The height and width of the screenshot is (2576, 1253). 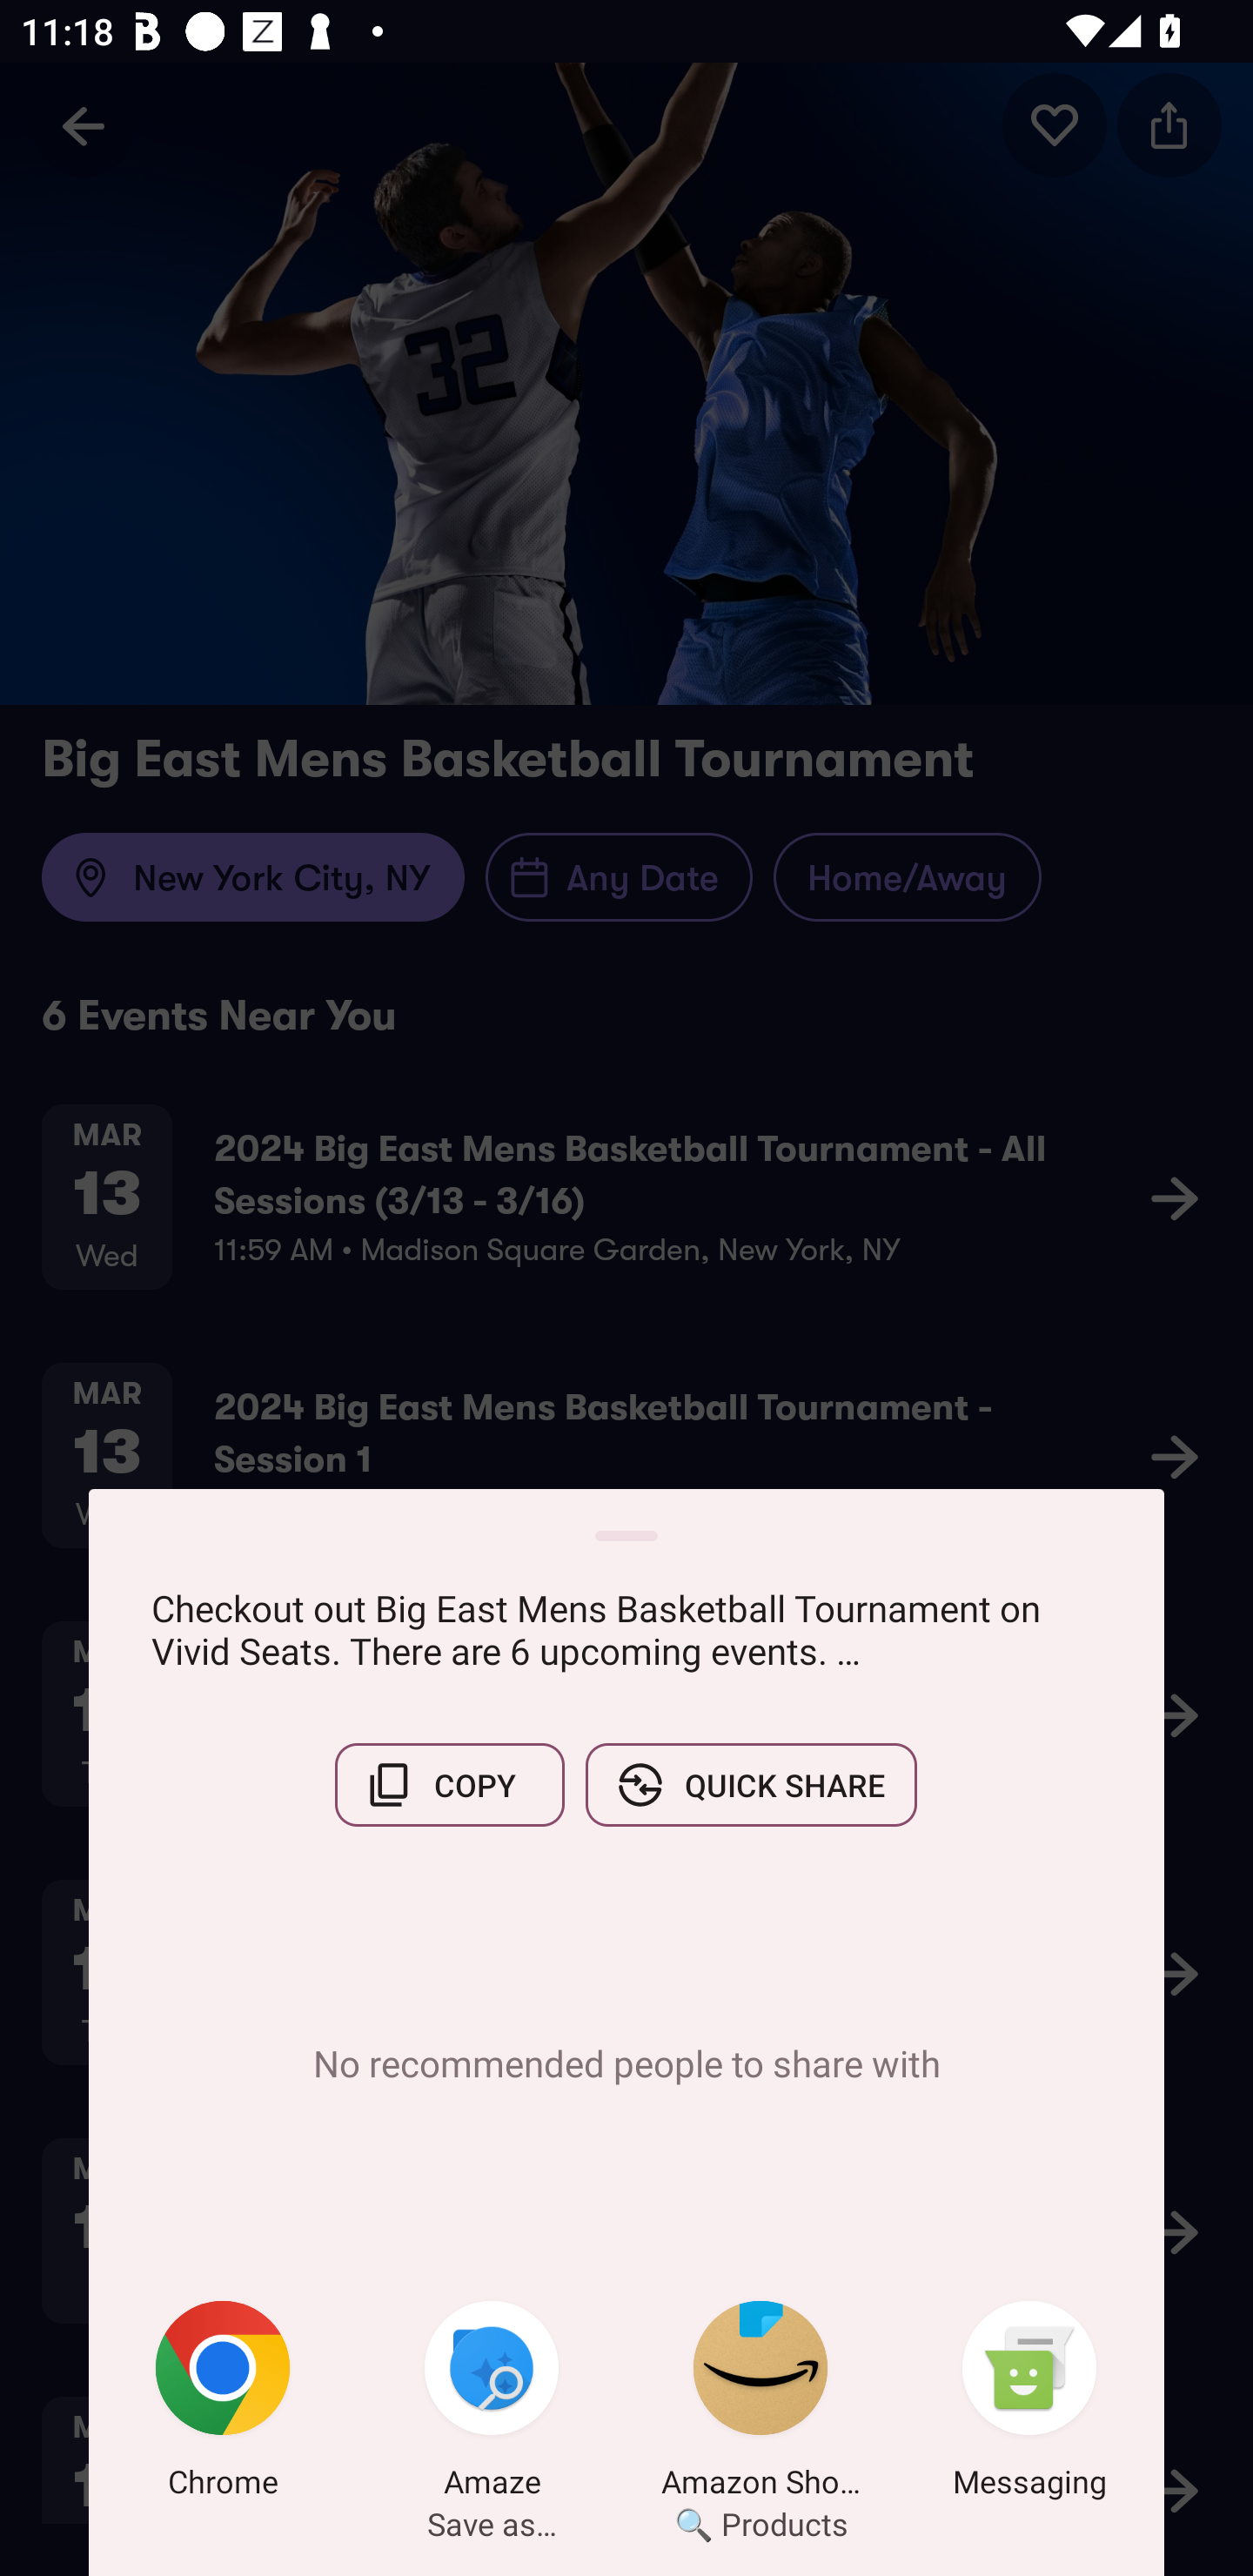 I want to click on Messaging, so click(x=1029, y=2405).